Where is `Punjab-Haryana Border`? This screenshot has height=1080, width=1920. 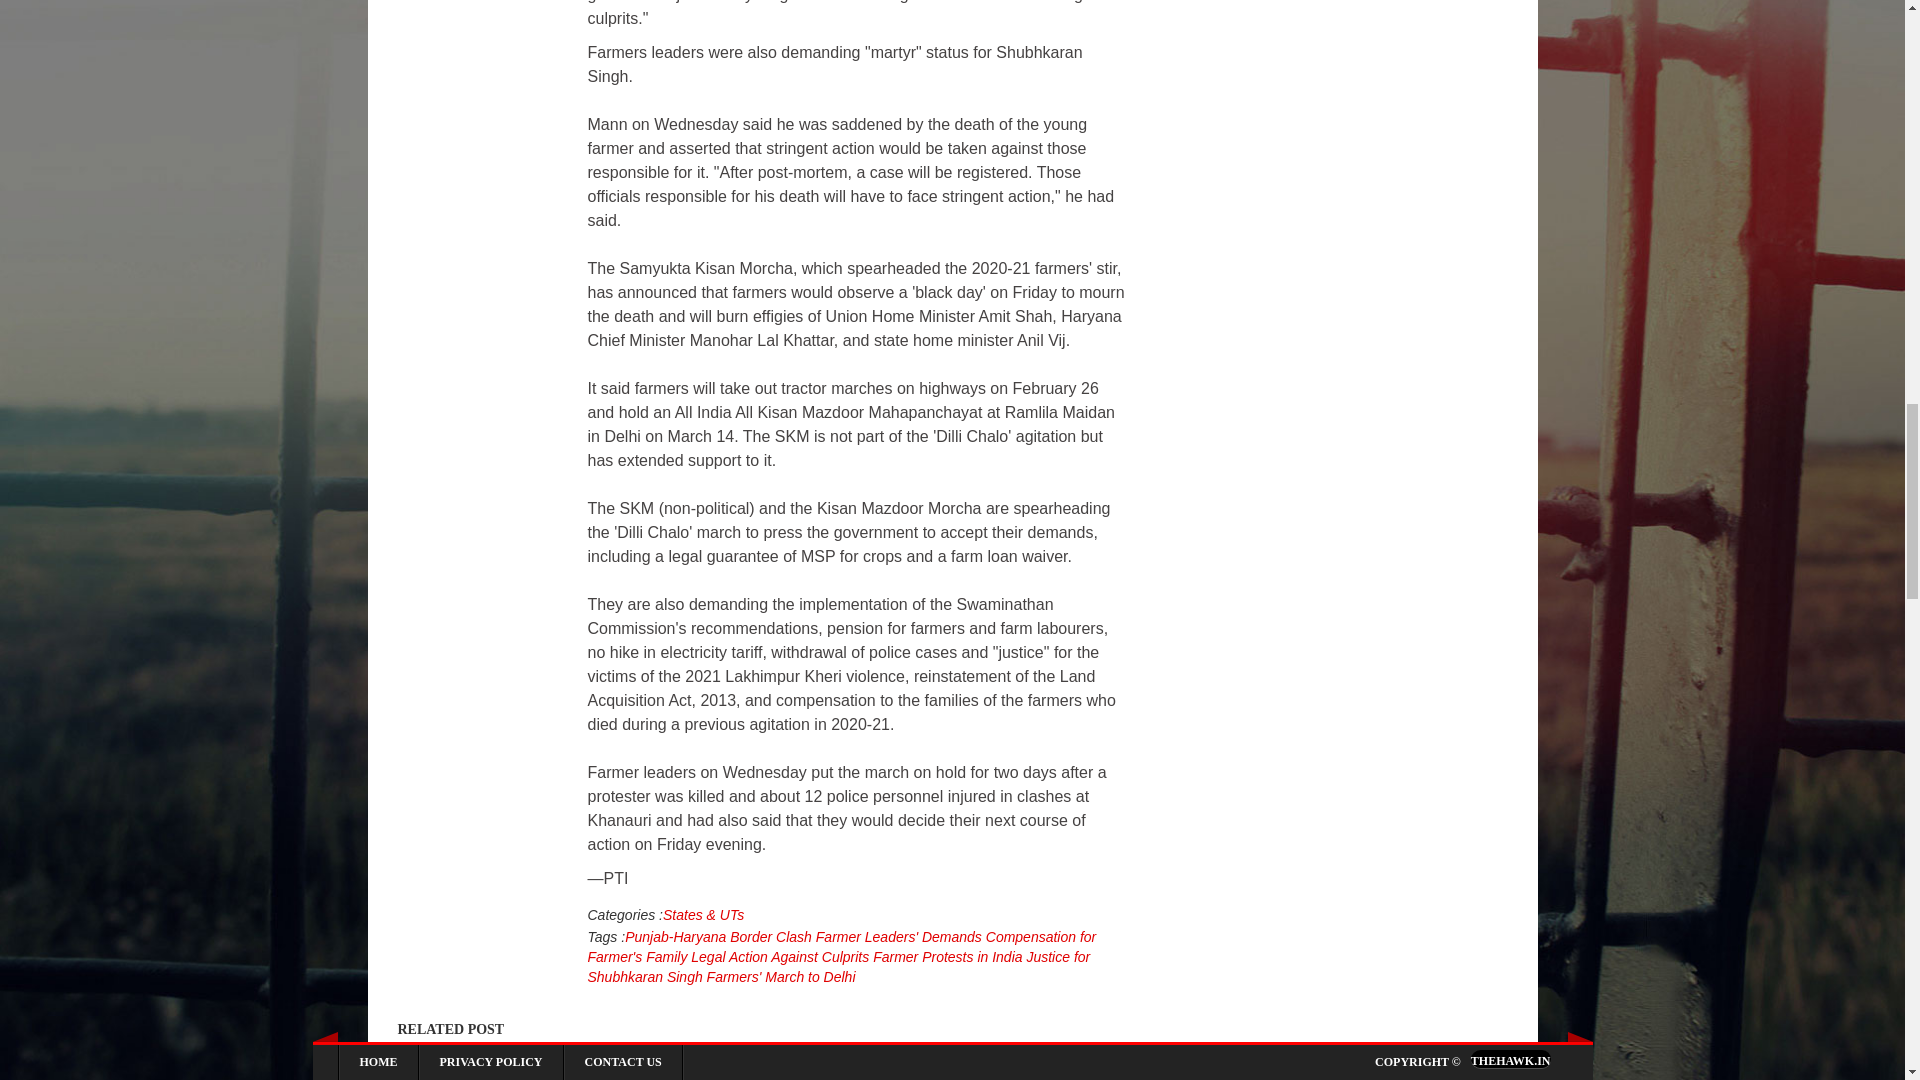
Punjab-Haryana Border is located at coordinates (698, 936).